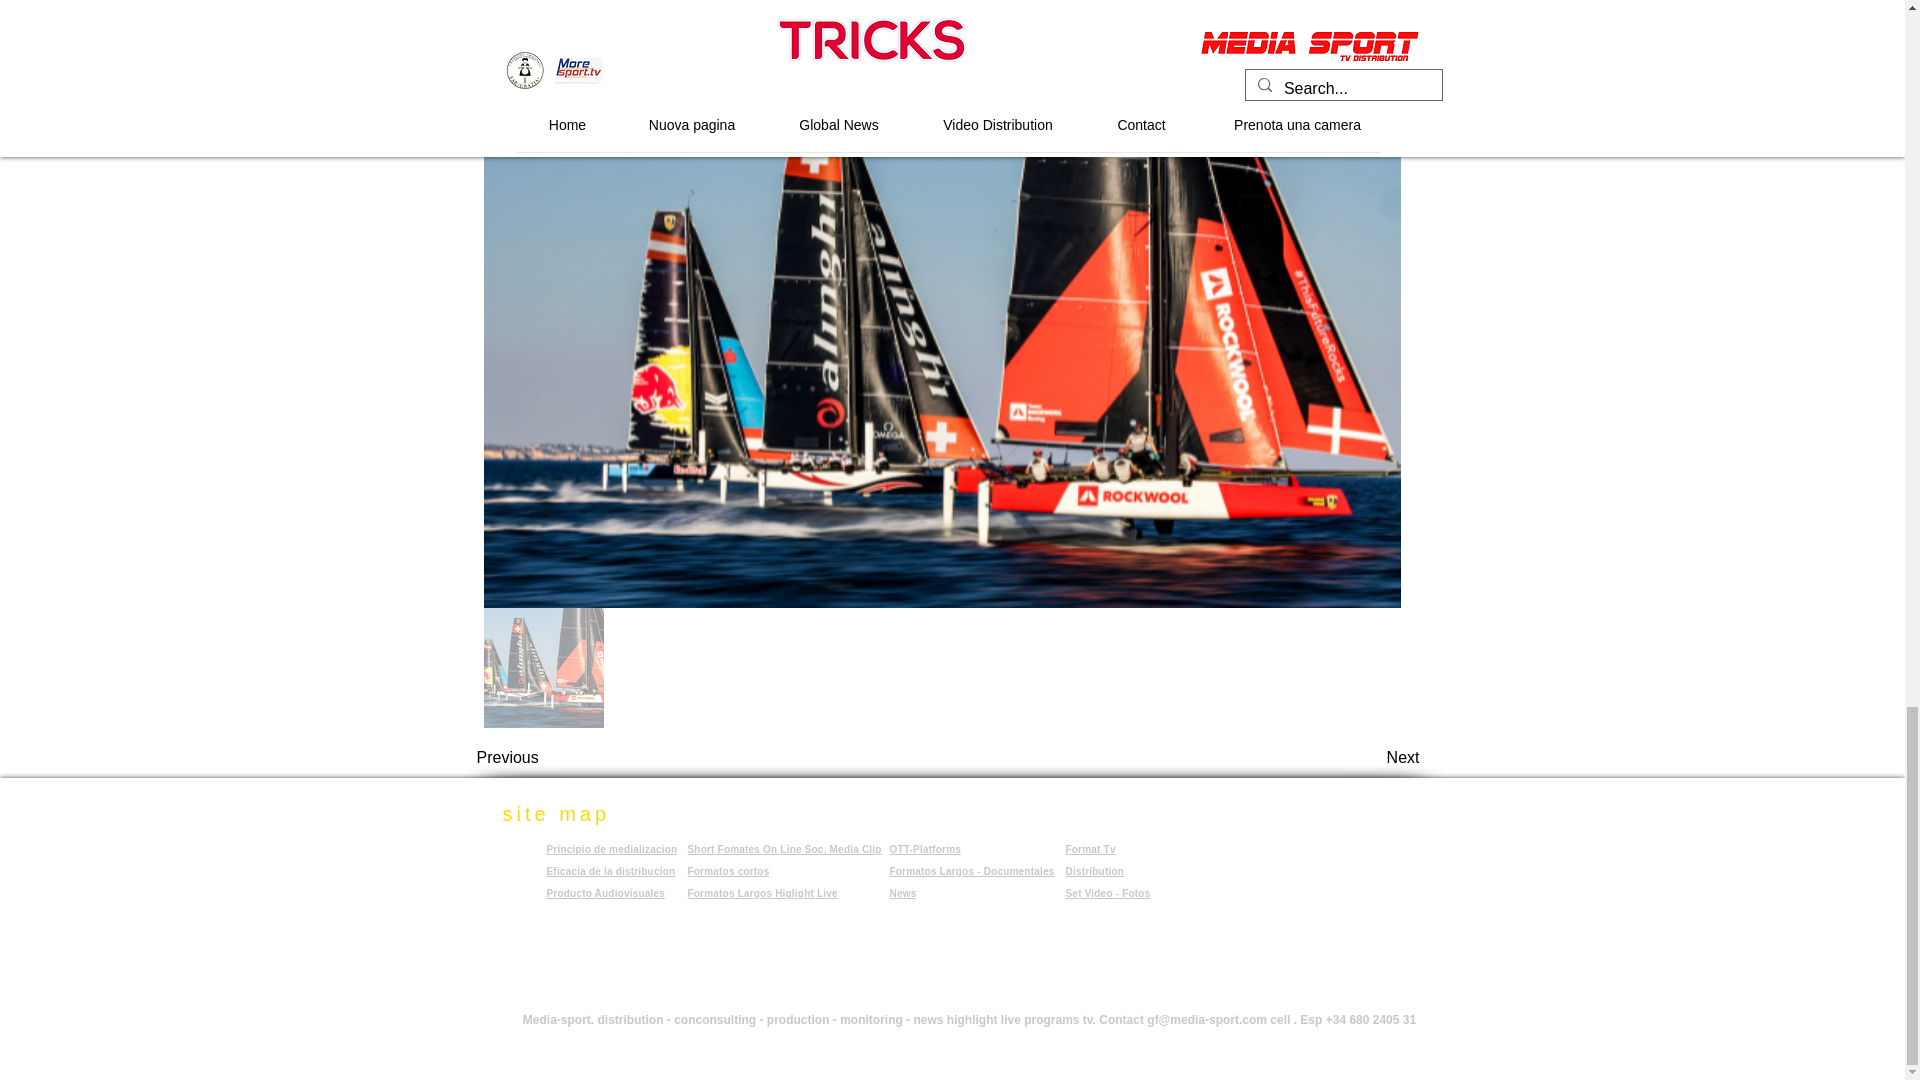 The image size is (1920, 1080). Describe the element at coordinates (604, 892) in the screenshot. I see `Producto Audiovisuales` at that location.